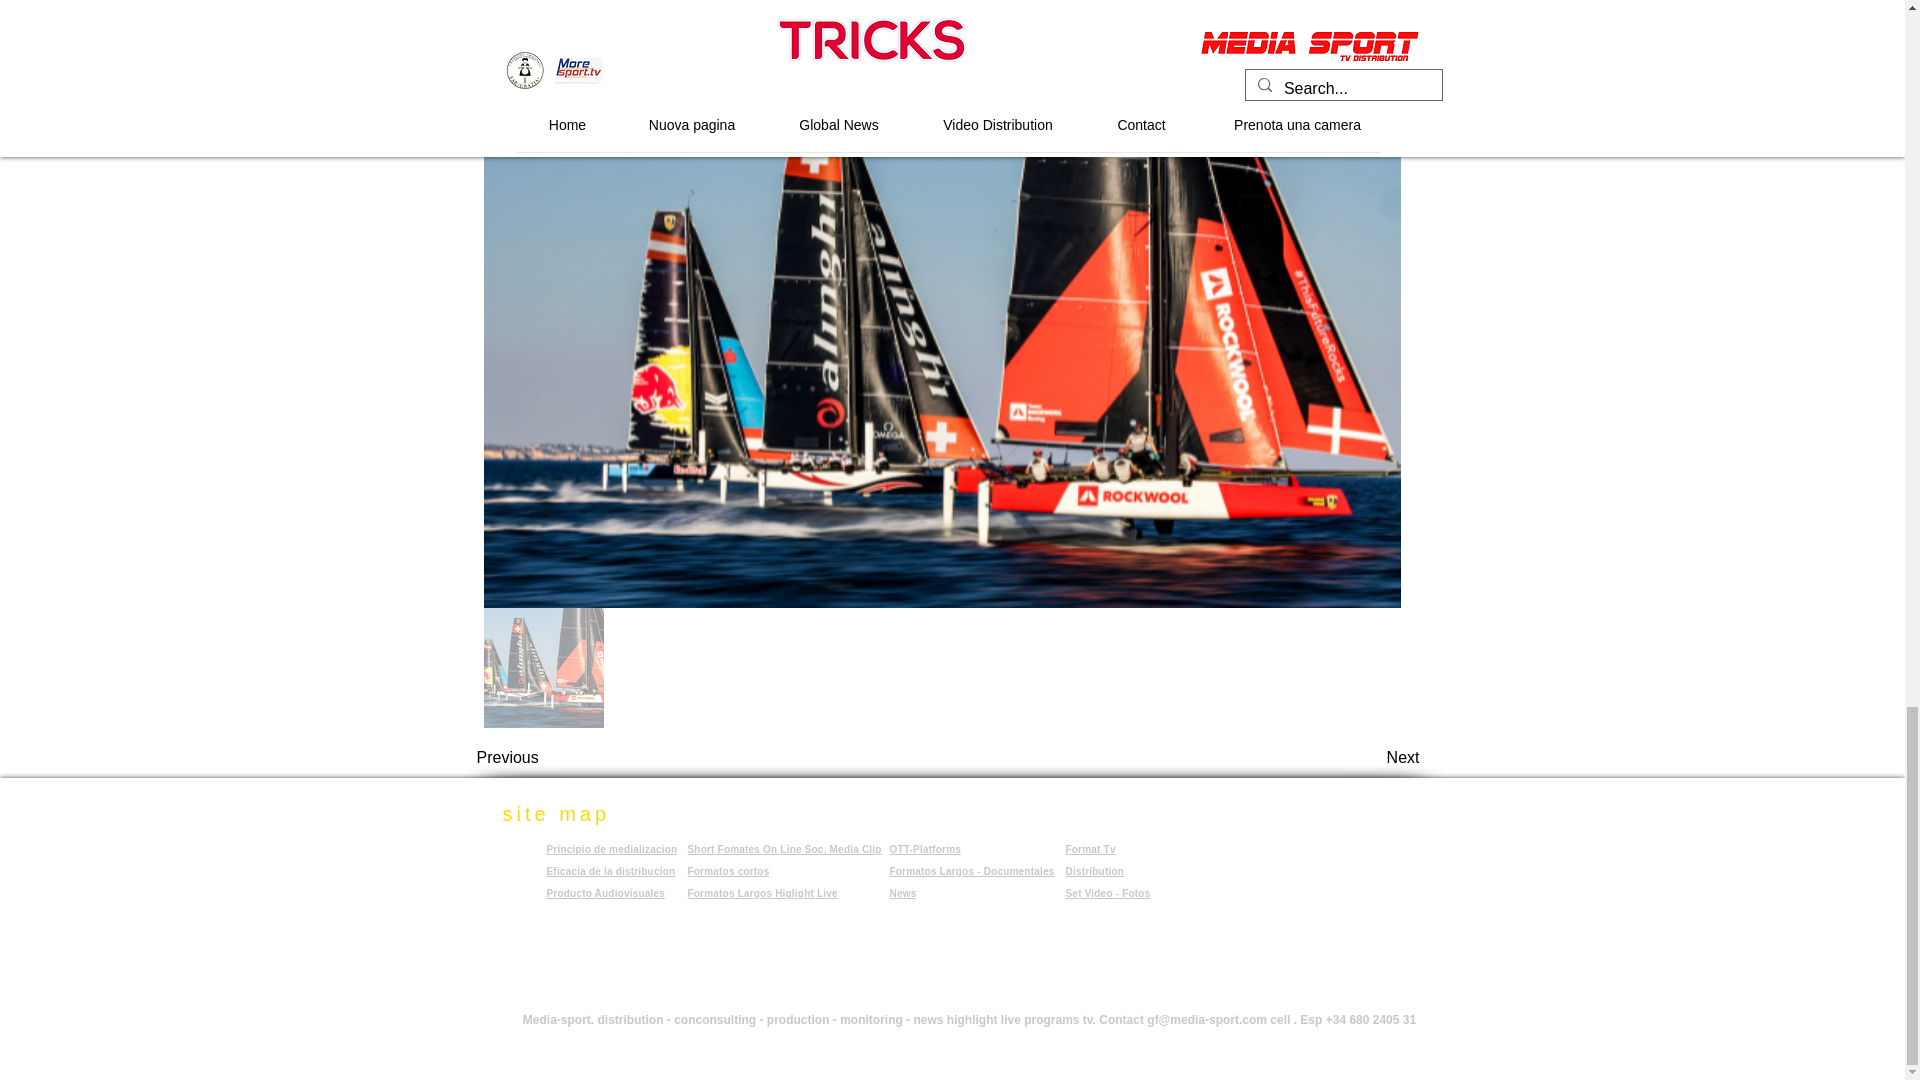 The image size is (1920, 1080). Describe the element at coordinates (604, 892) in the screenshot. I see `Producto Audiovisuales` at that location.